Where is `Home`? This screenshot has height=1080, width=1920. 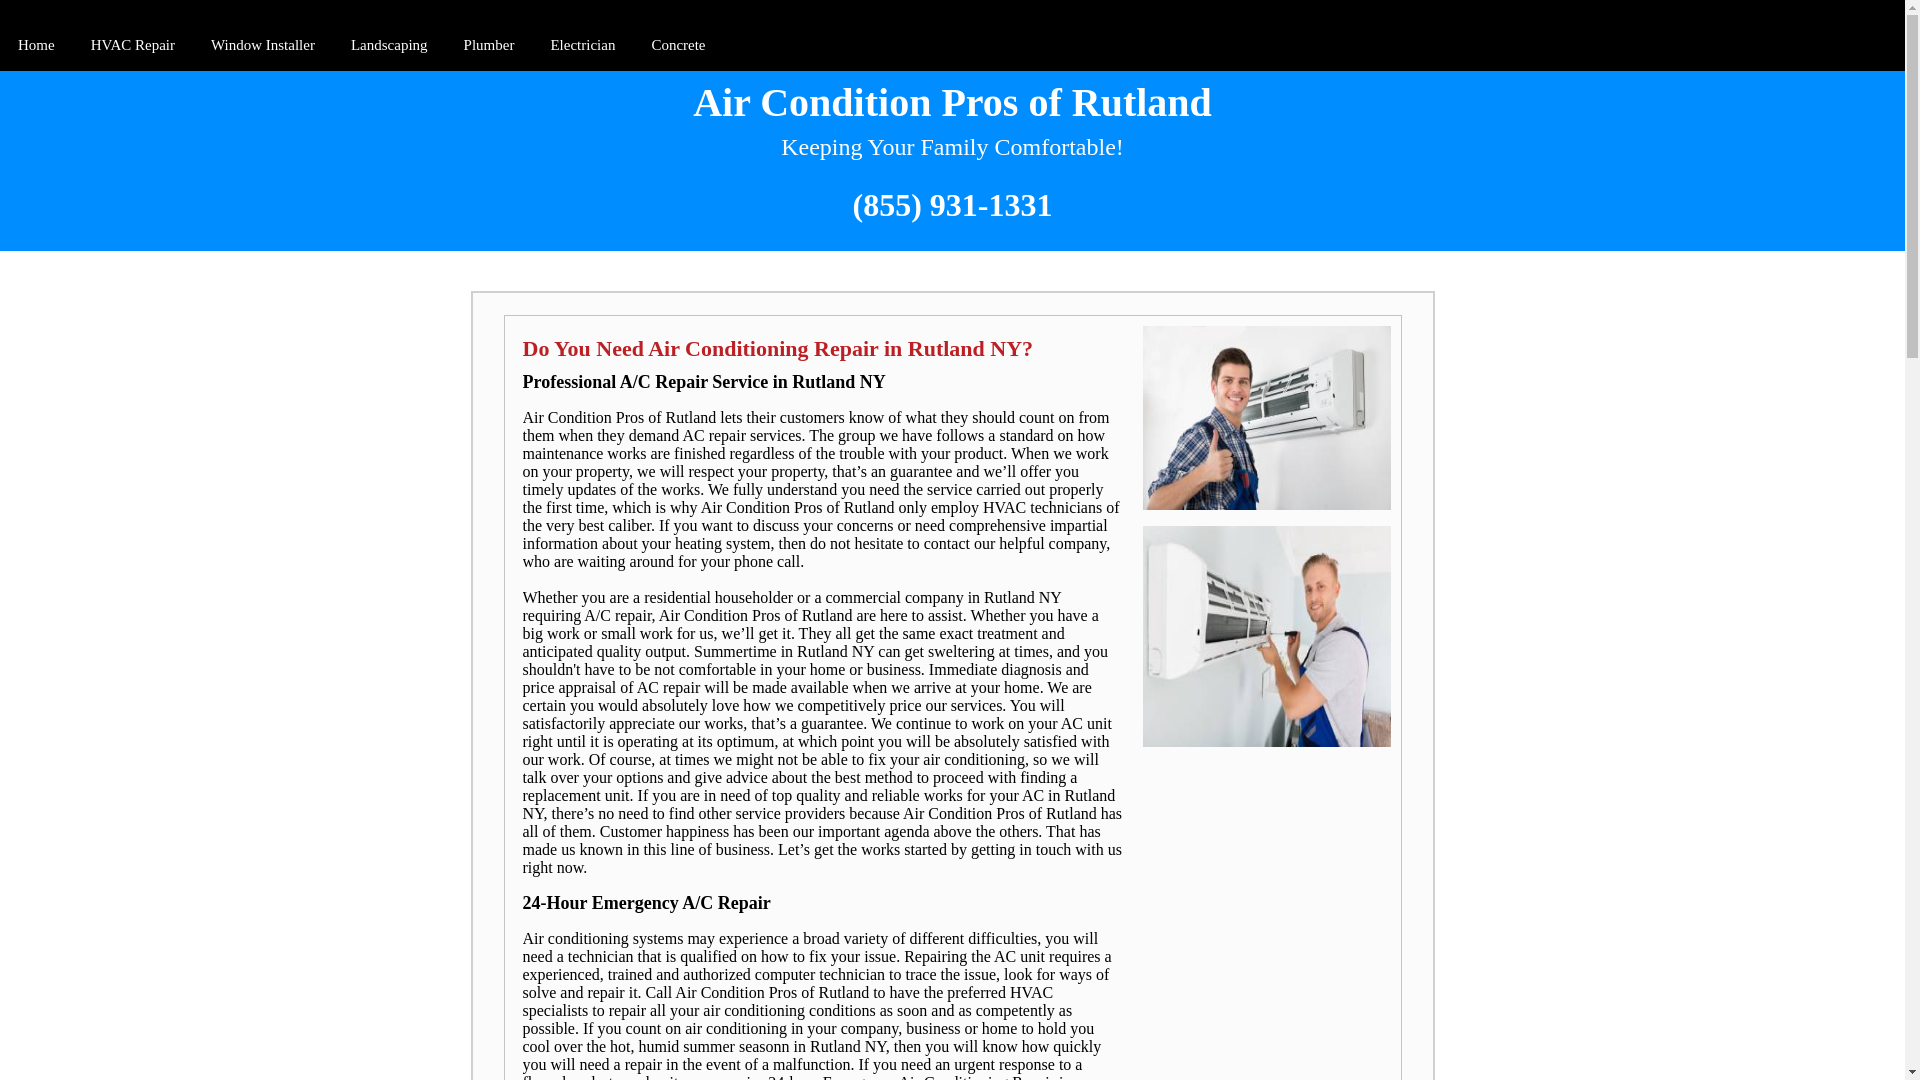 Home is located at coordinates (36, 46).